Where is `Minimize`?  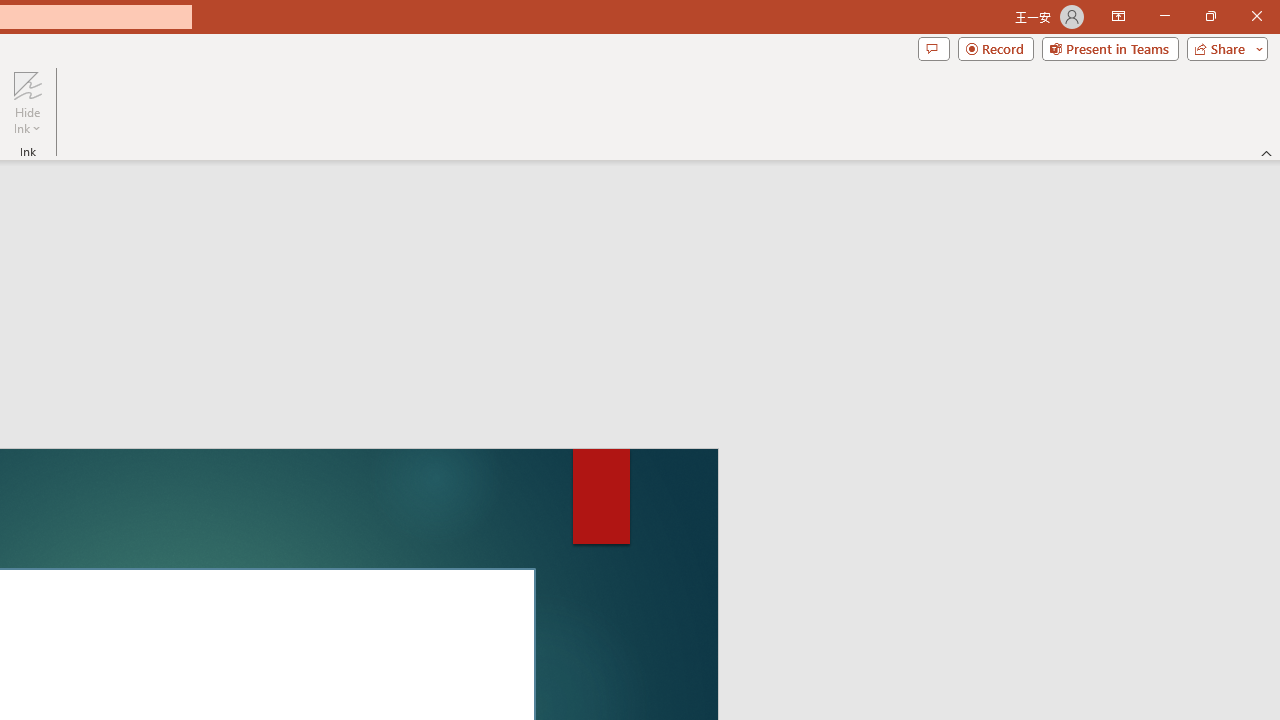
Minimize is located at coordinates (1164, 16).